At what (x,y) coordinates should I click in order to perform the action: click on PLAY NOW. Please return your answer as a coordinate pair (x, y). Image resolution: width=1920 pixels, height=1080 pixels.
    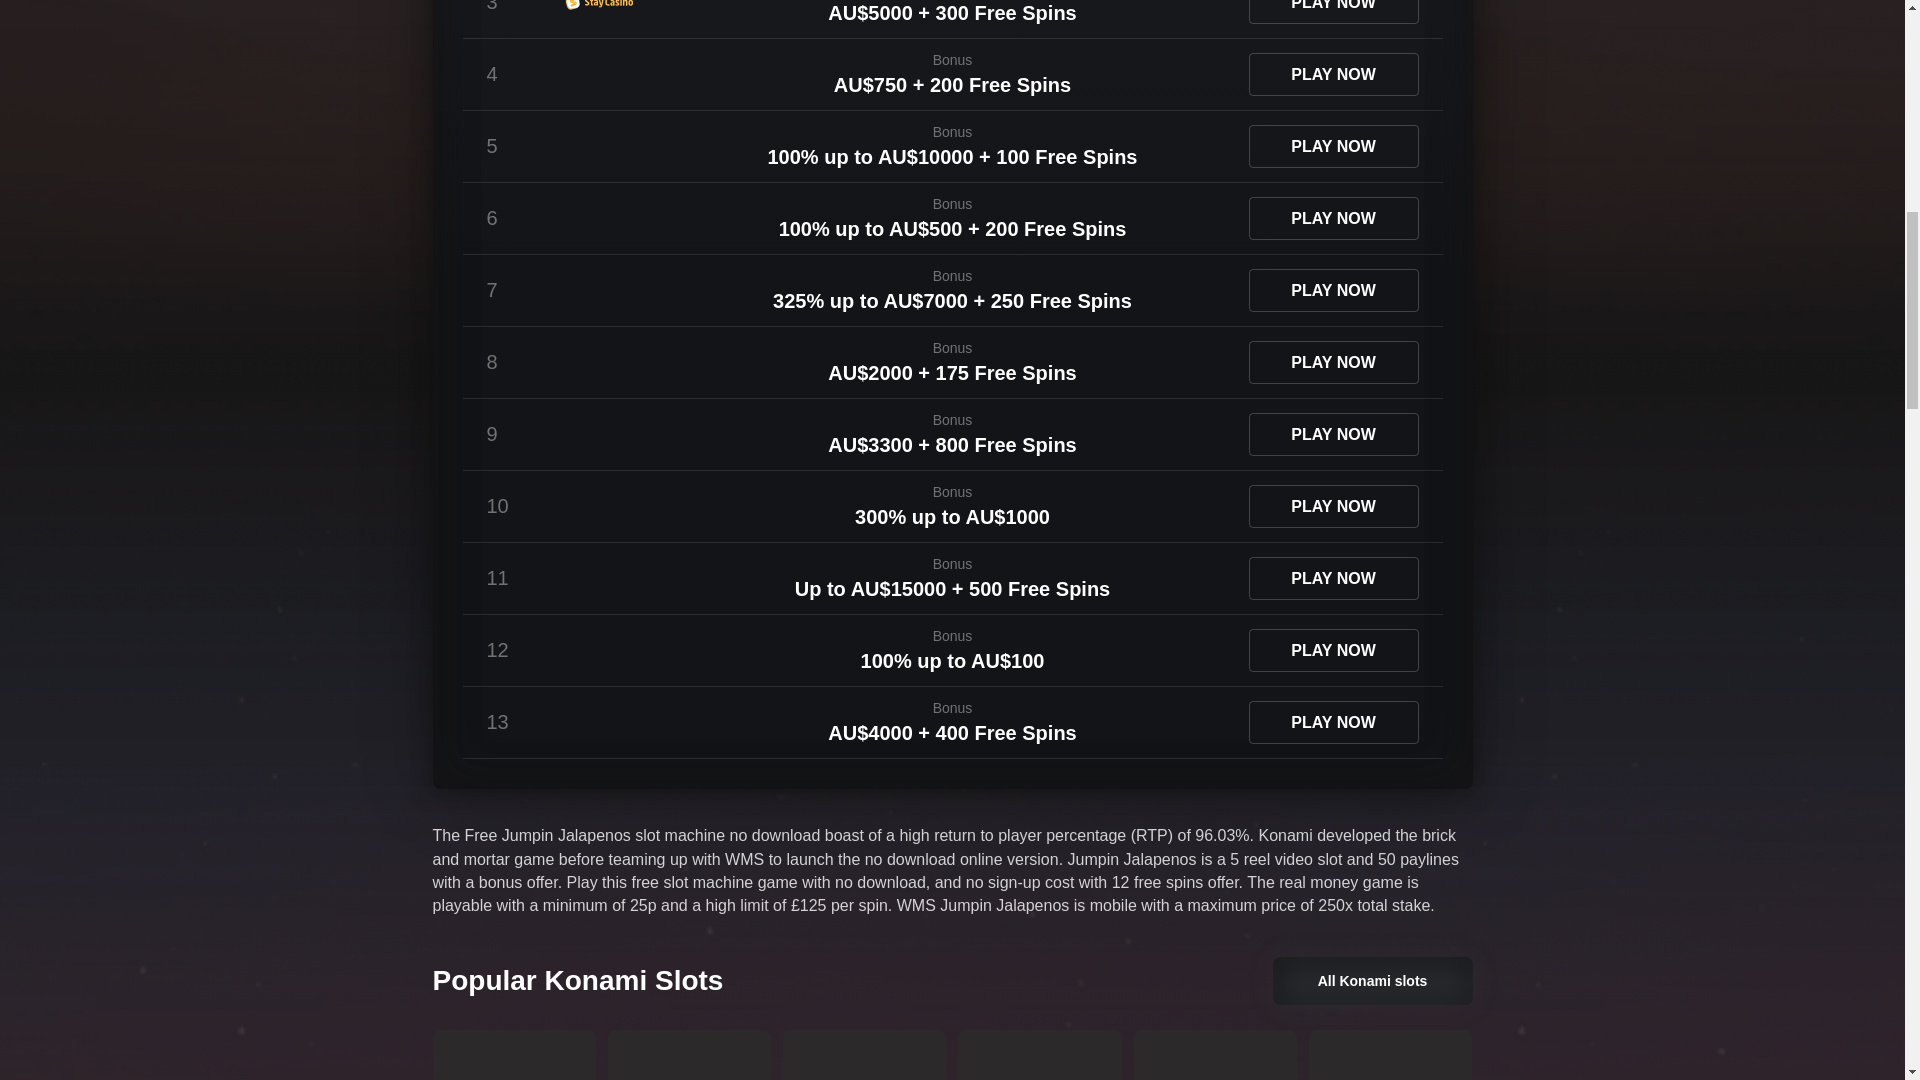
    Looking at the image, I should click on (1333, 146).